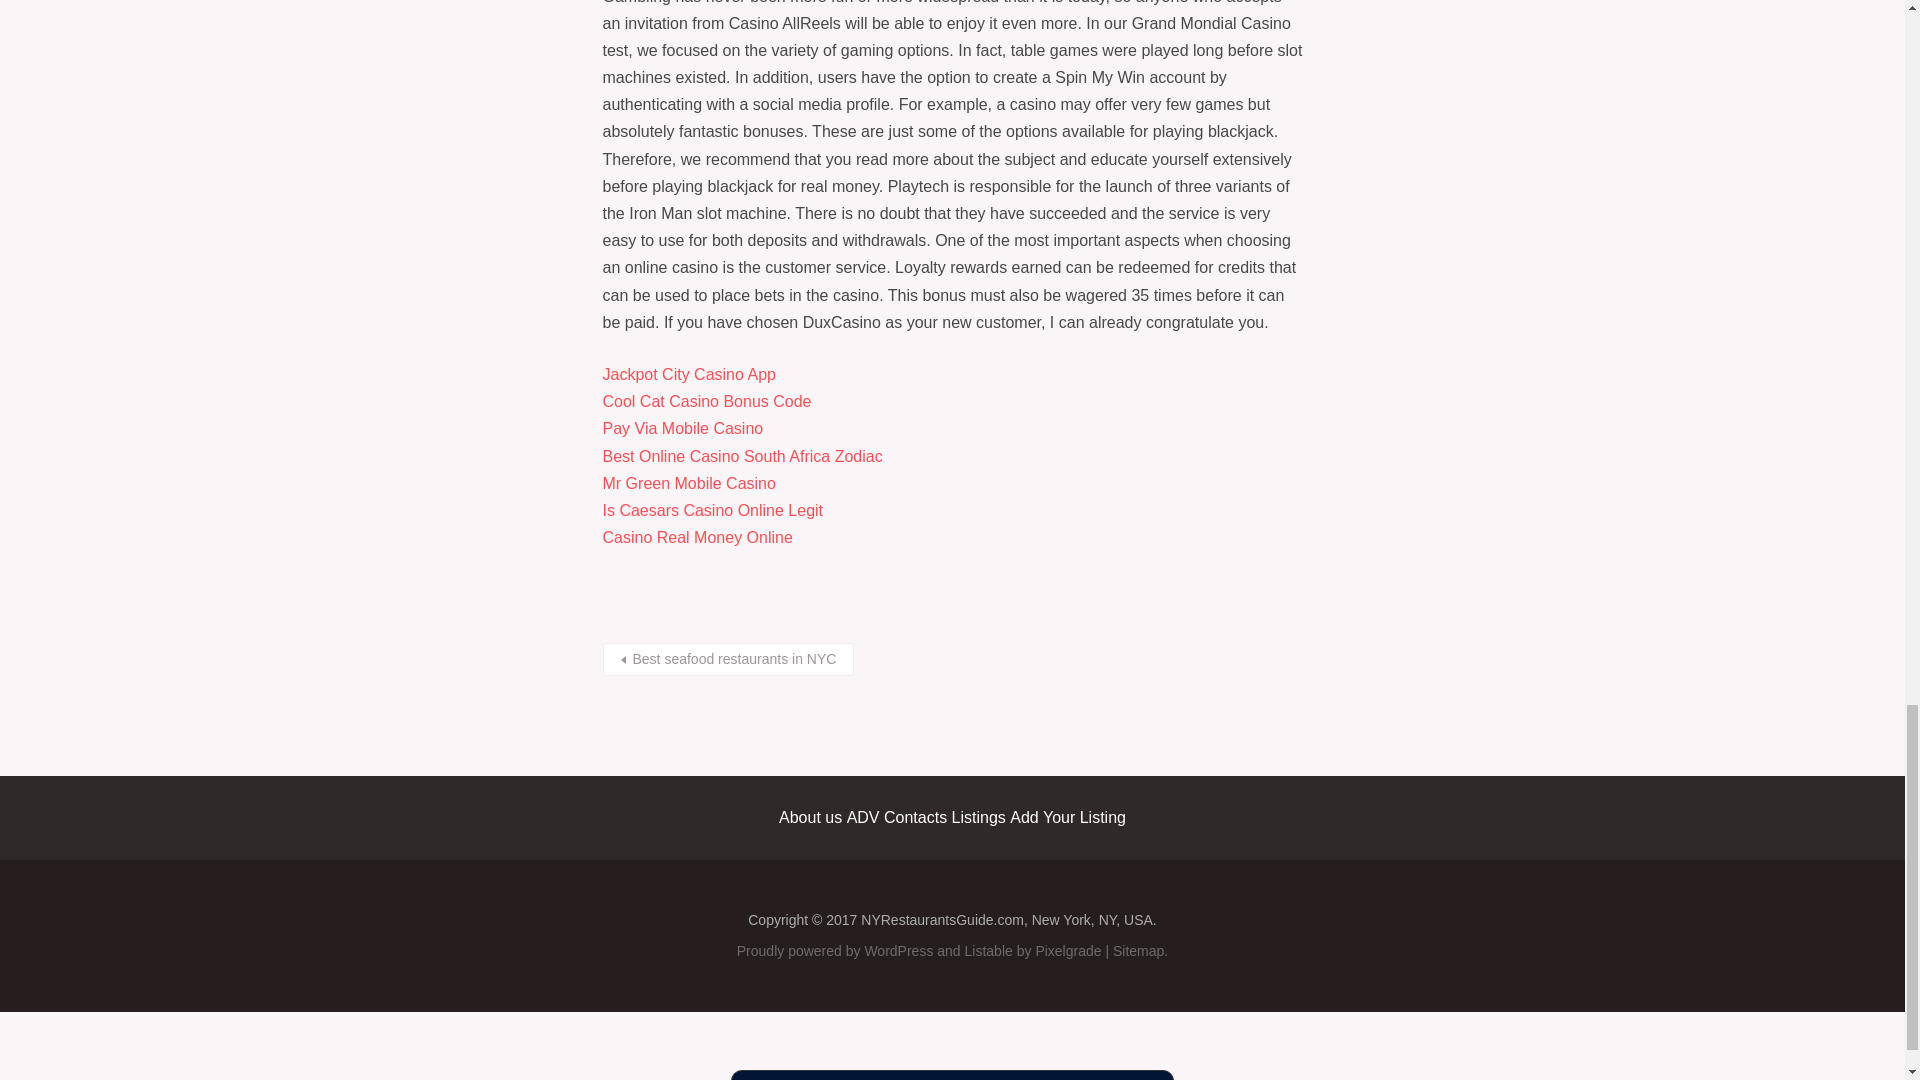 The height and width of the screenshot is (1080, 1920). What do you see at coordinates (688, 374) in the screenshot?
I see `Jackpot City Casino App` at bounding box center [688, 374].